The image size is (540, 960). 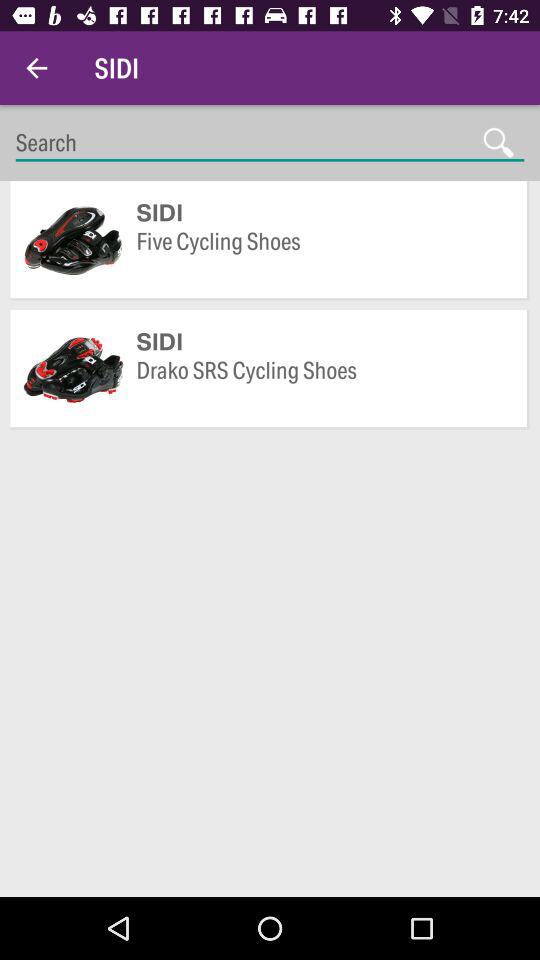 I want to click on jump to the drako srs cycling icon, so click(x=322, y=385).